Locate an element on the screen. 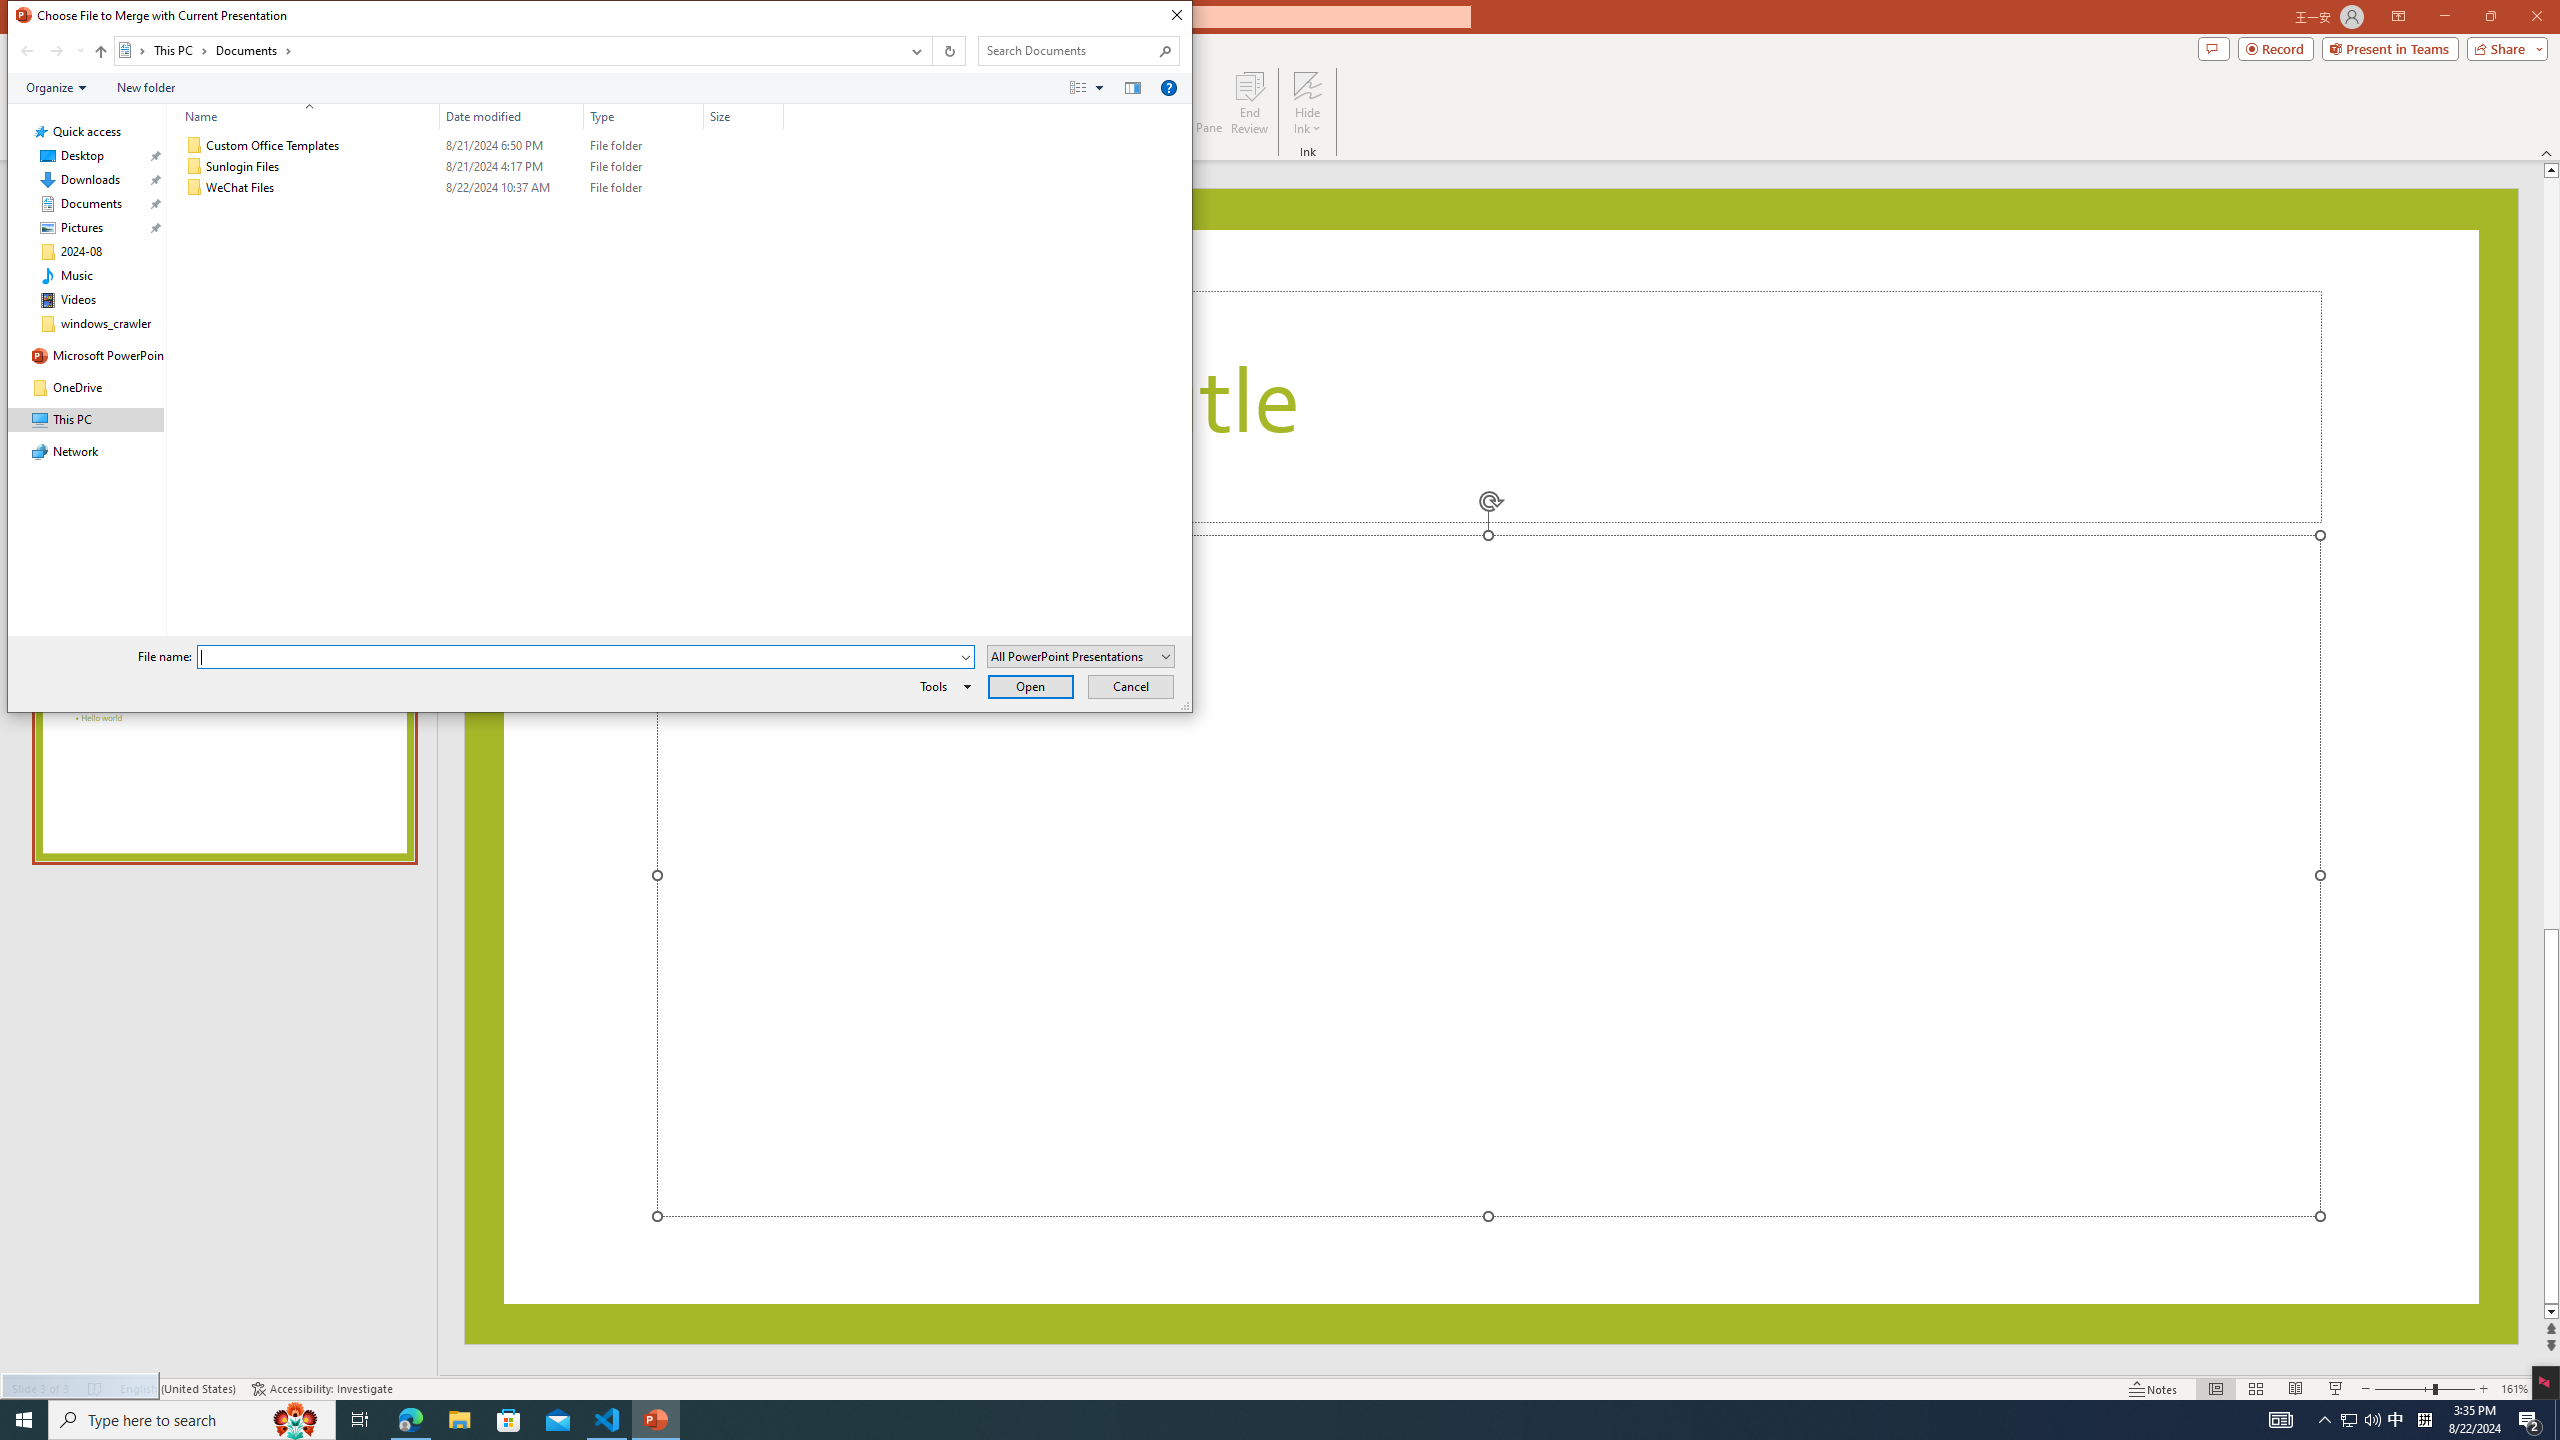 This screenshot has width=2560, height=1440. Size is located at coordinates (192, 1420).